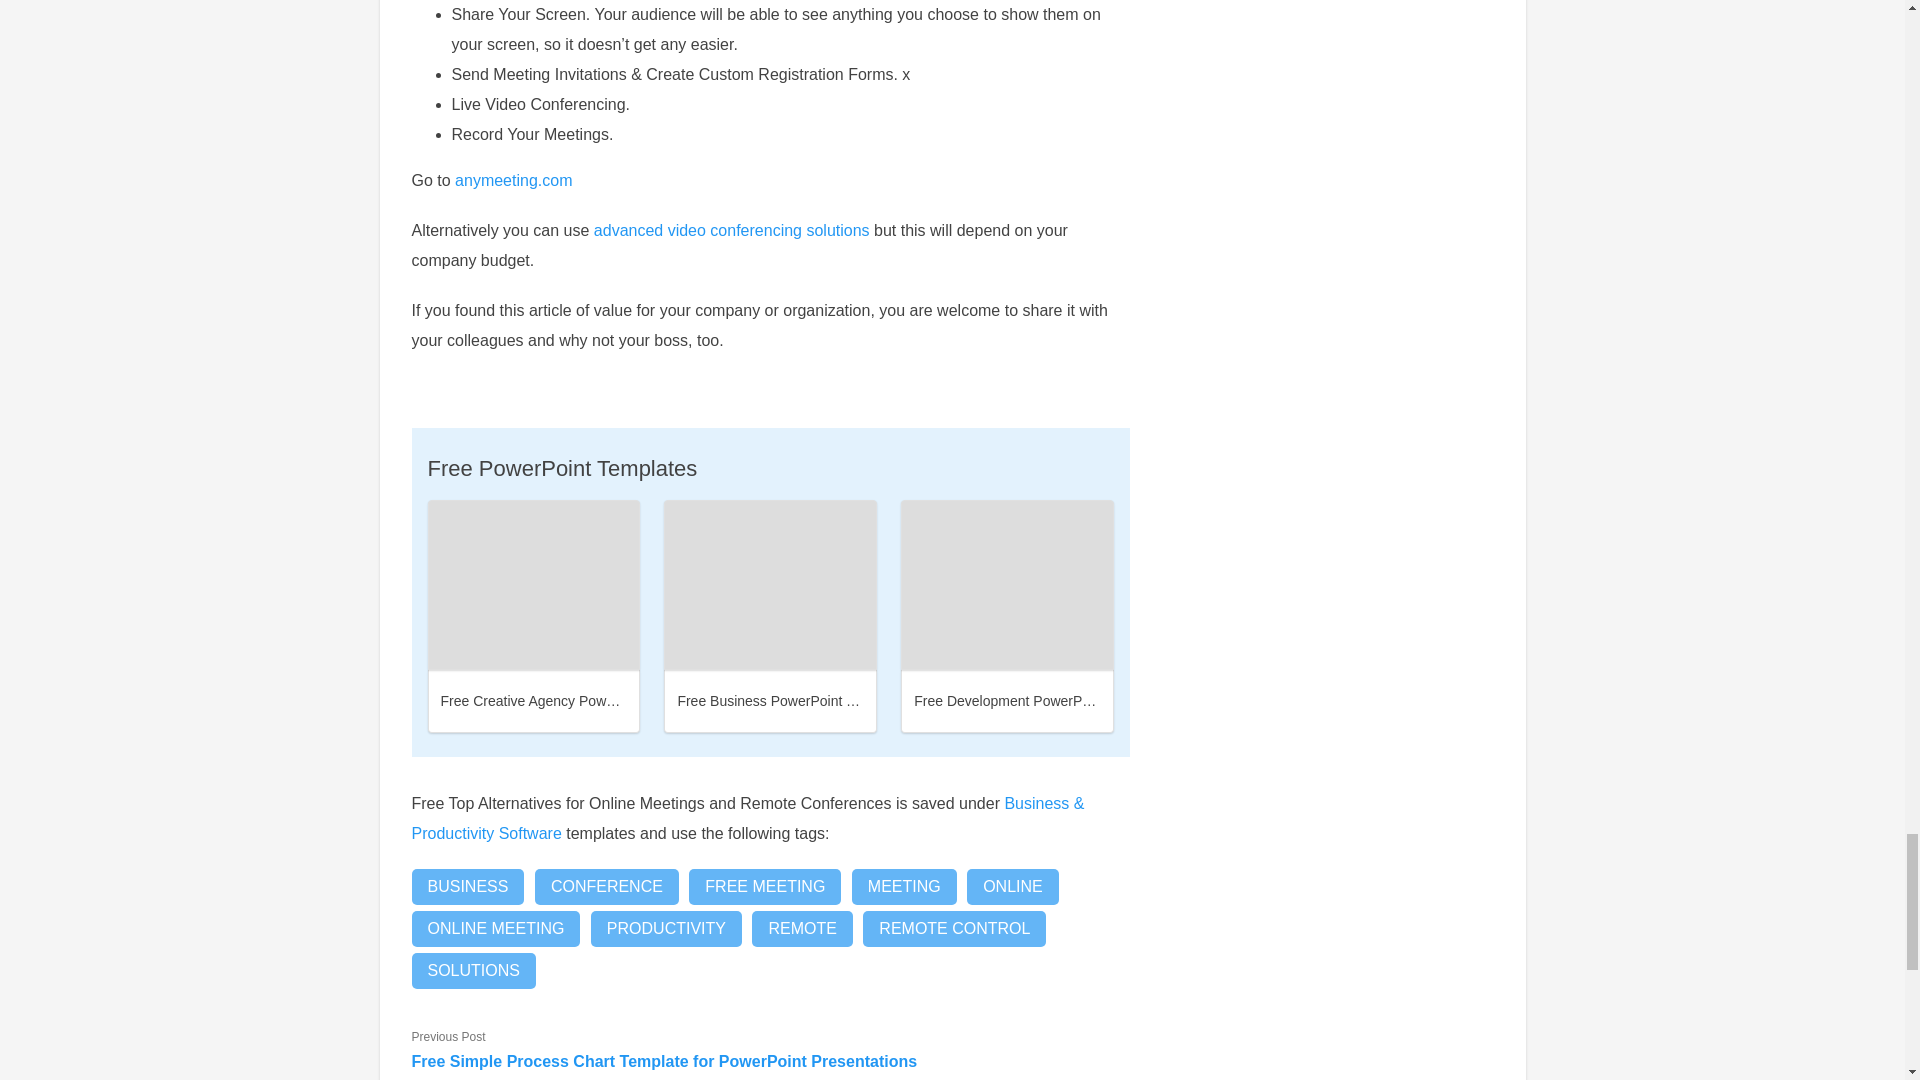 The height and width of the screenshot is (1080, 1920). Describe the element at coordinates (474, 970) in the screenshot. I see `SOLUTIONS` at that location.